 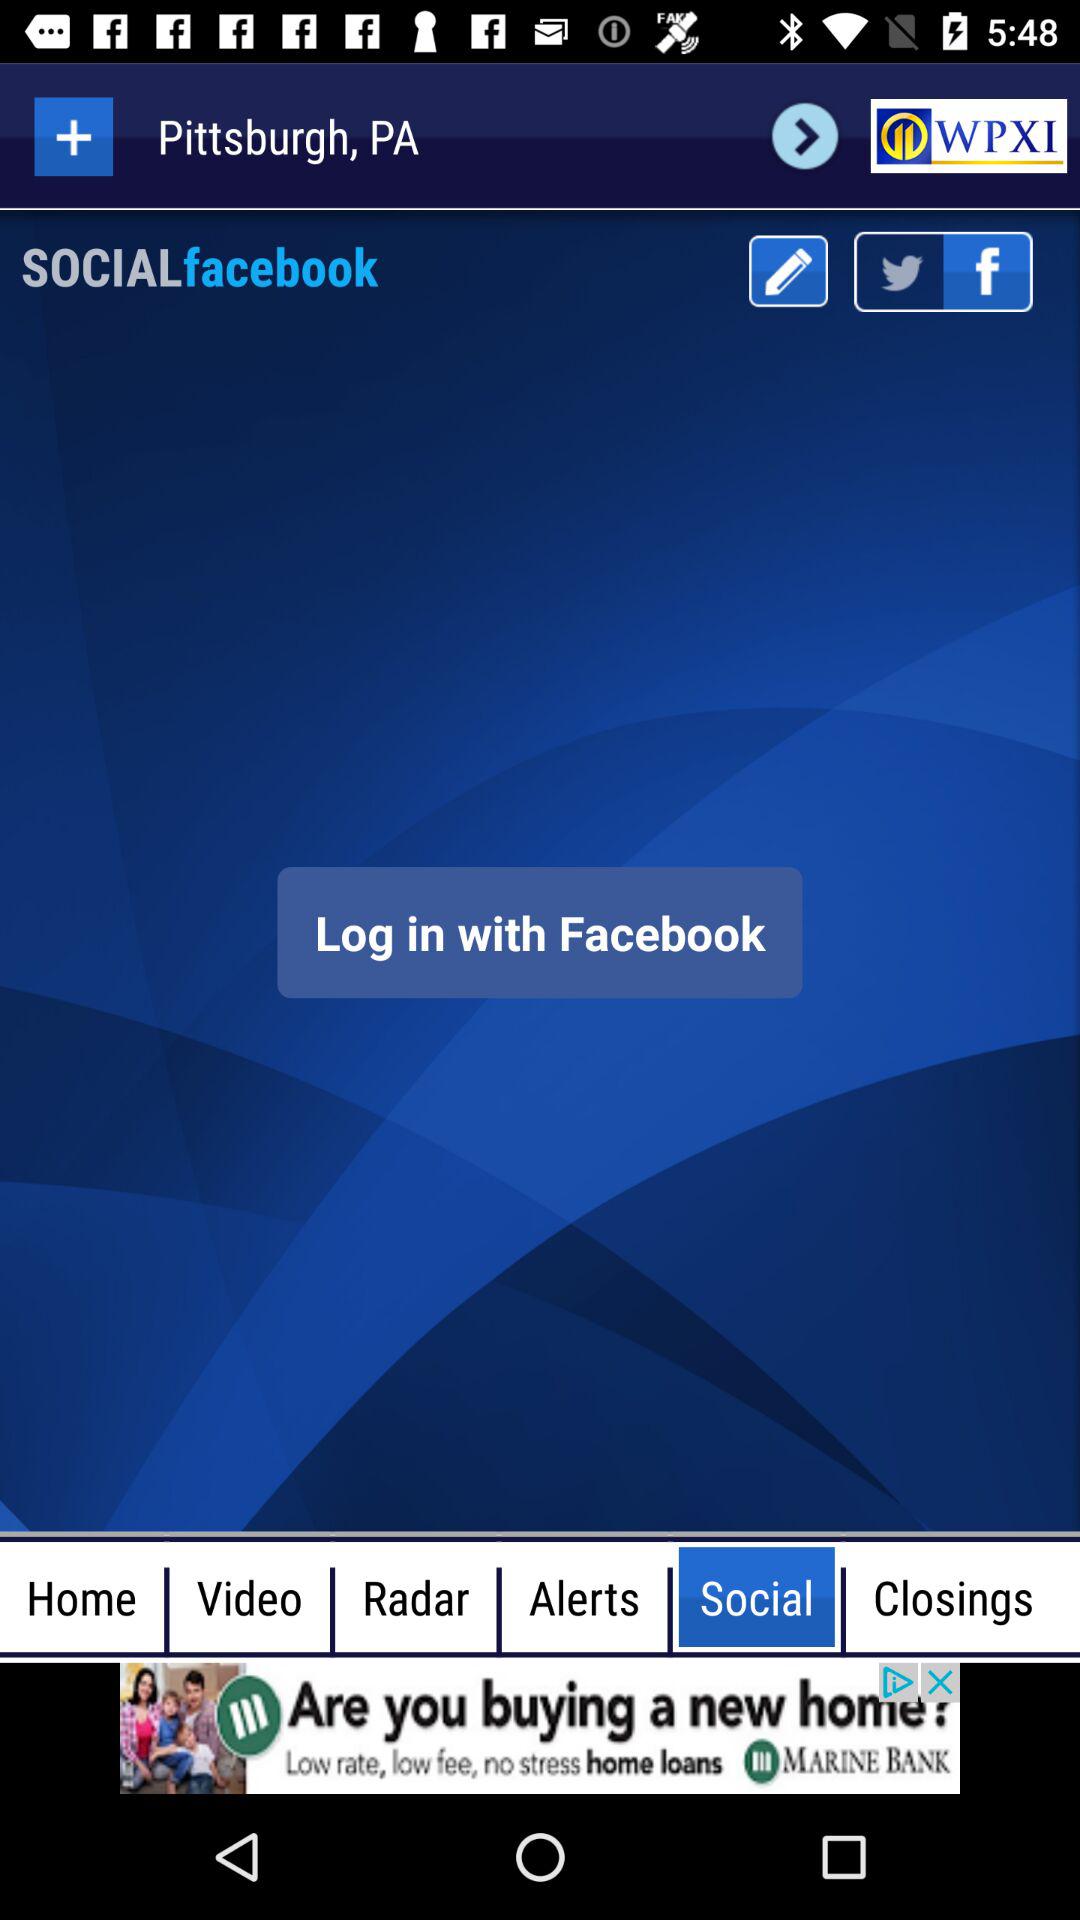 I want to click on toggle edit, so click(x=788, y=272).